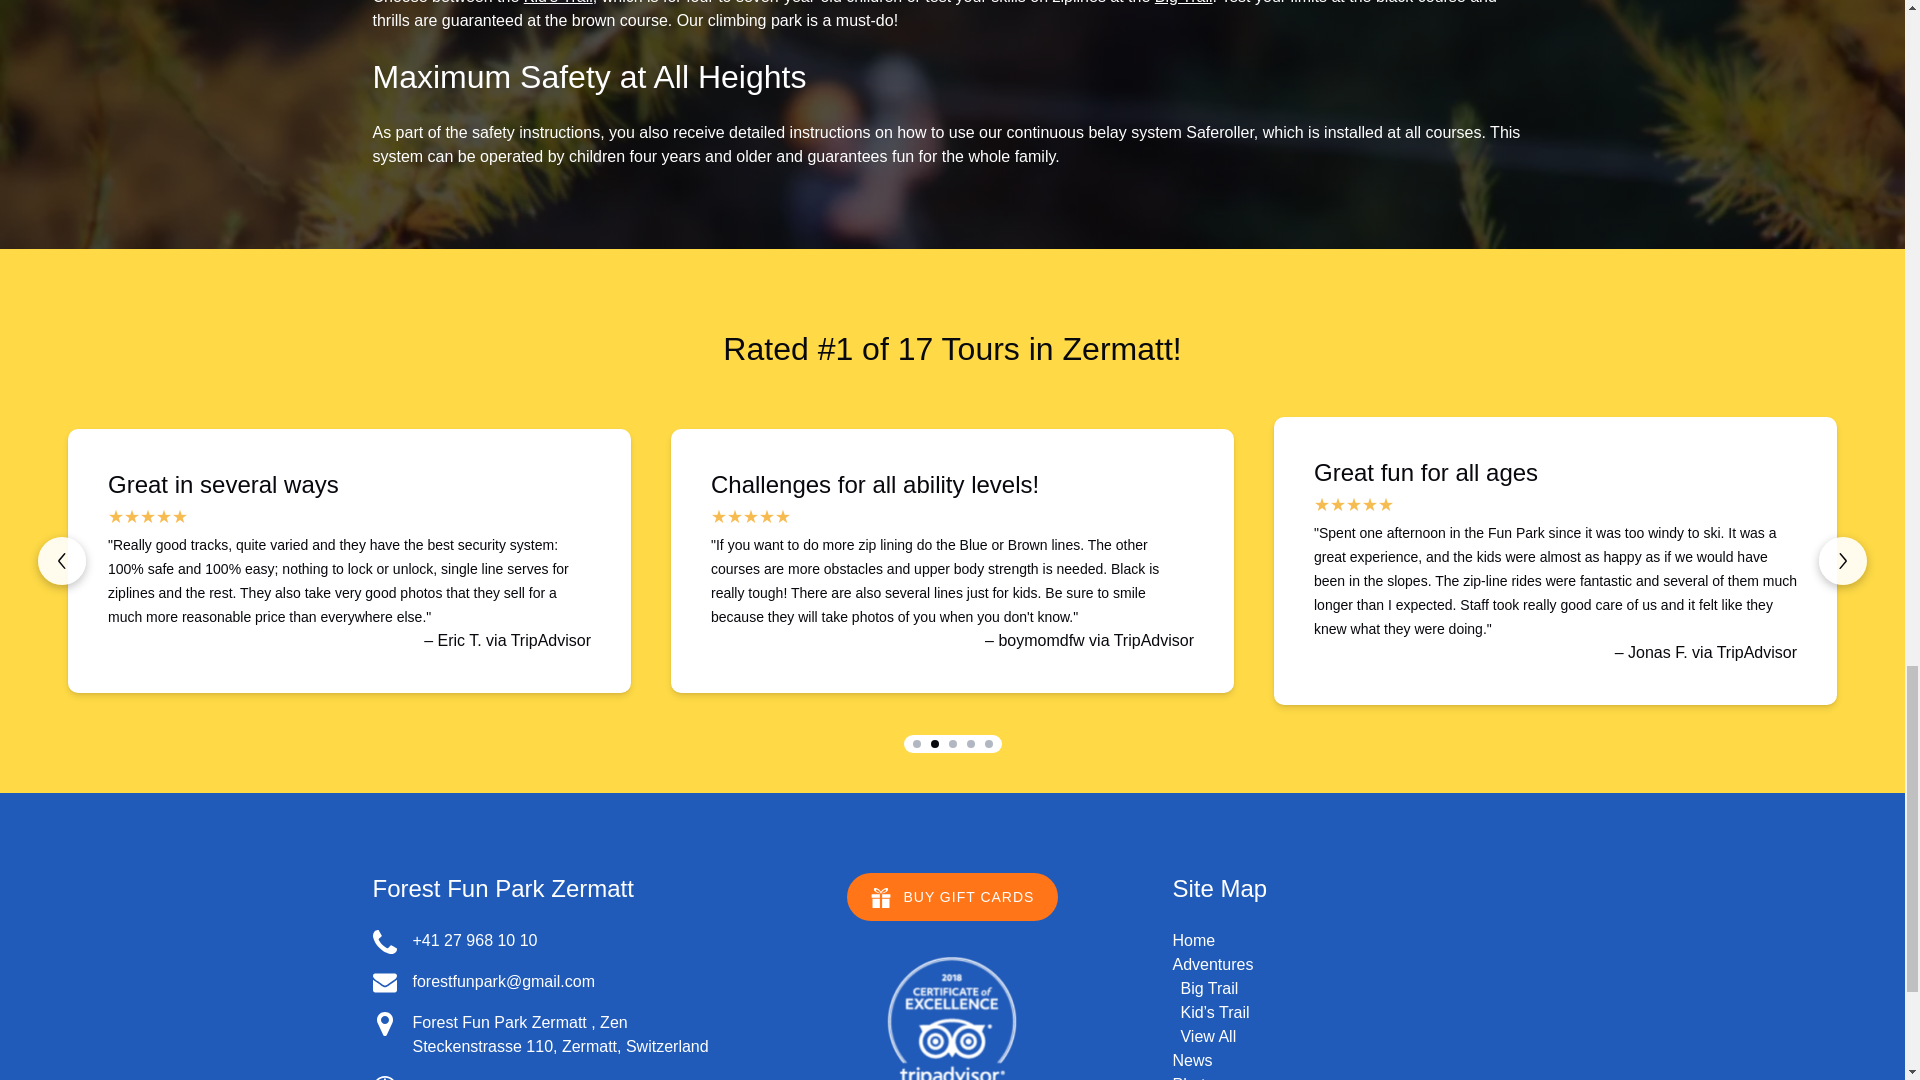  I want to click on Home, so click(1193, 940).